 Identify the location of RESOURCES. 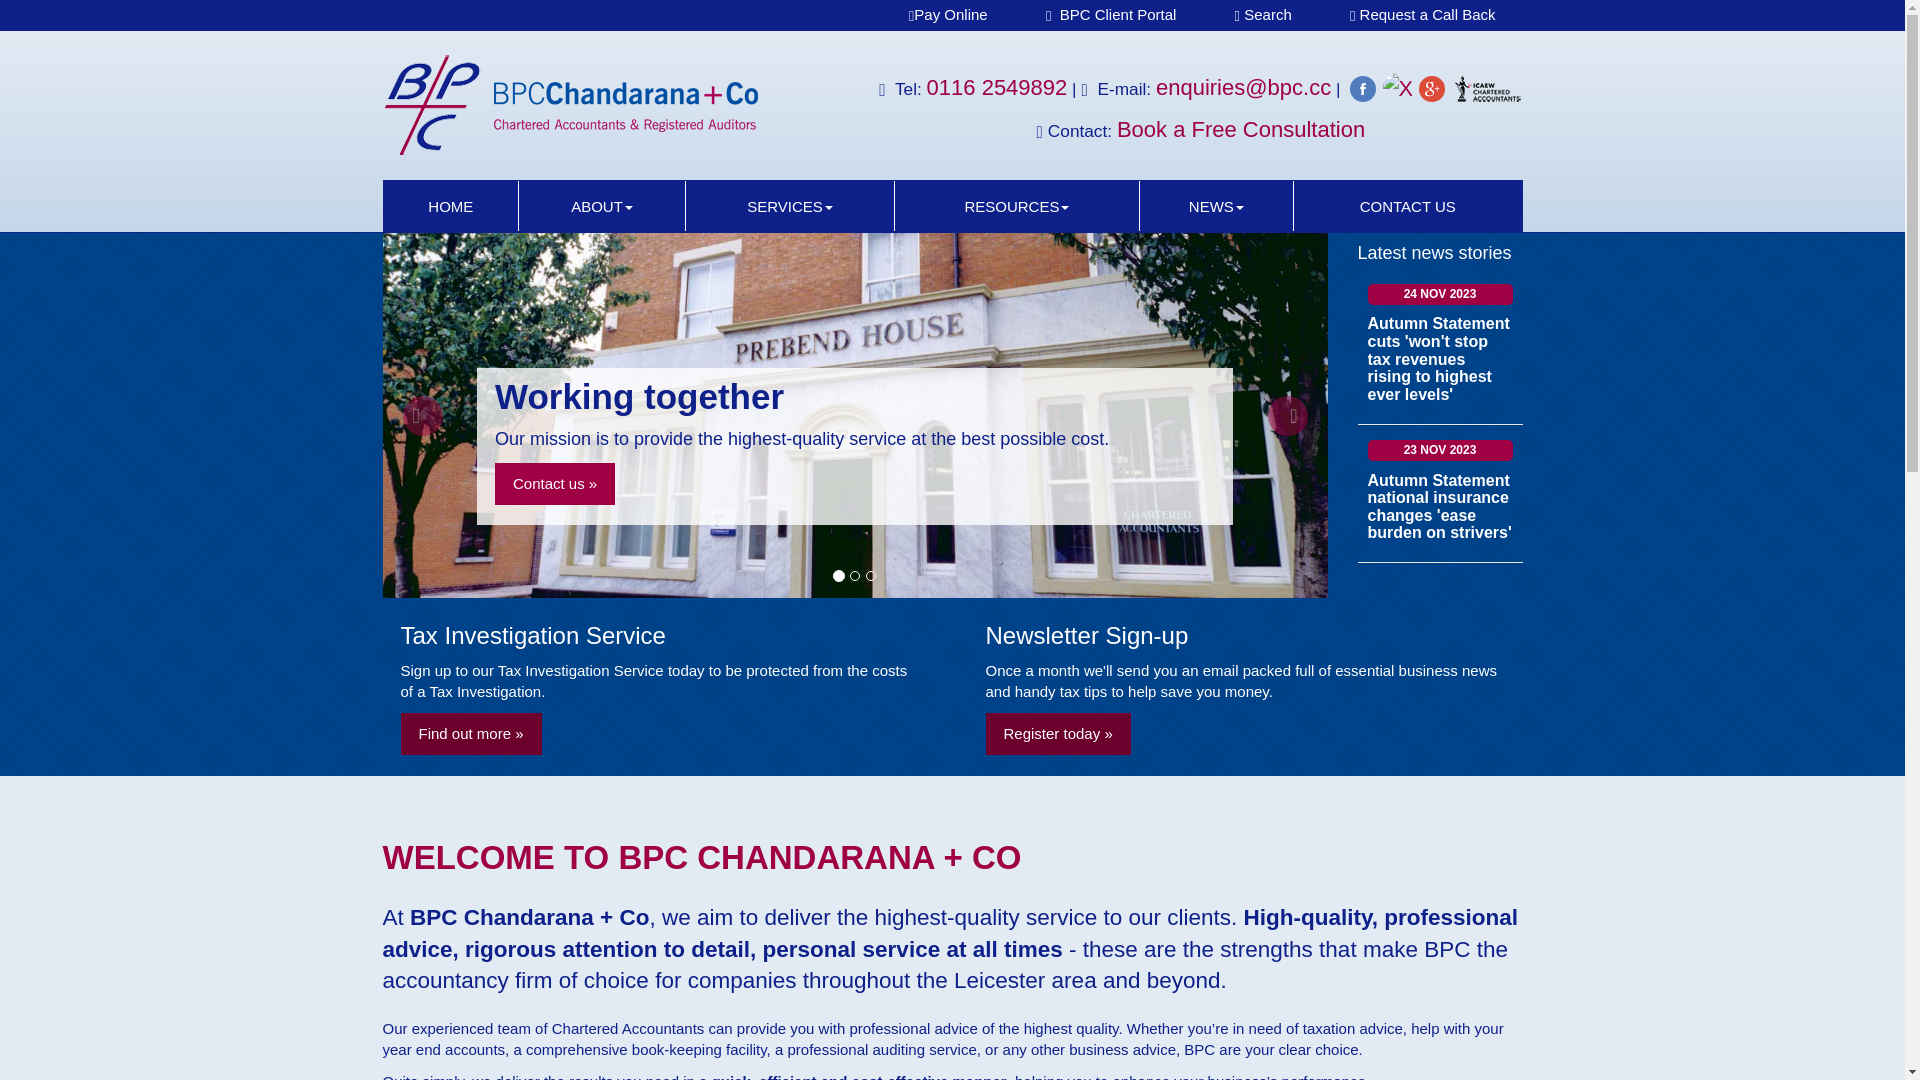
(1016, 206).